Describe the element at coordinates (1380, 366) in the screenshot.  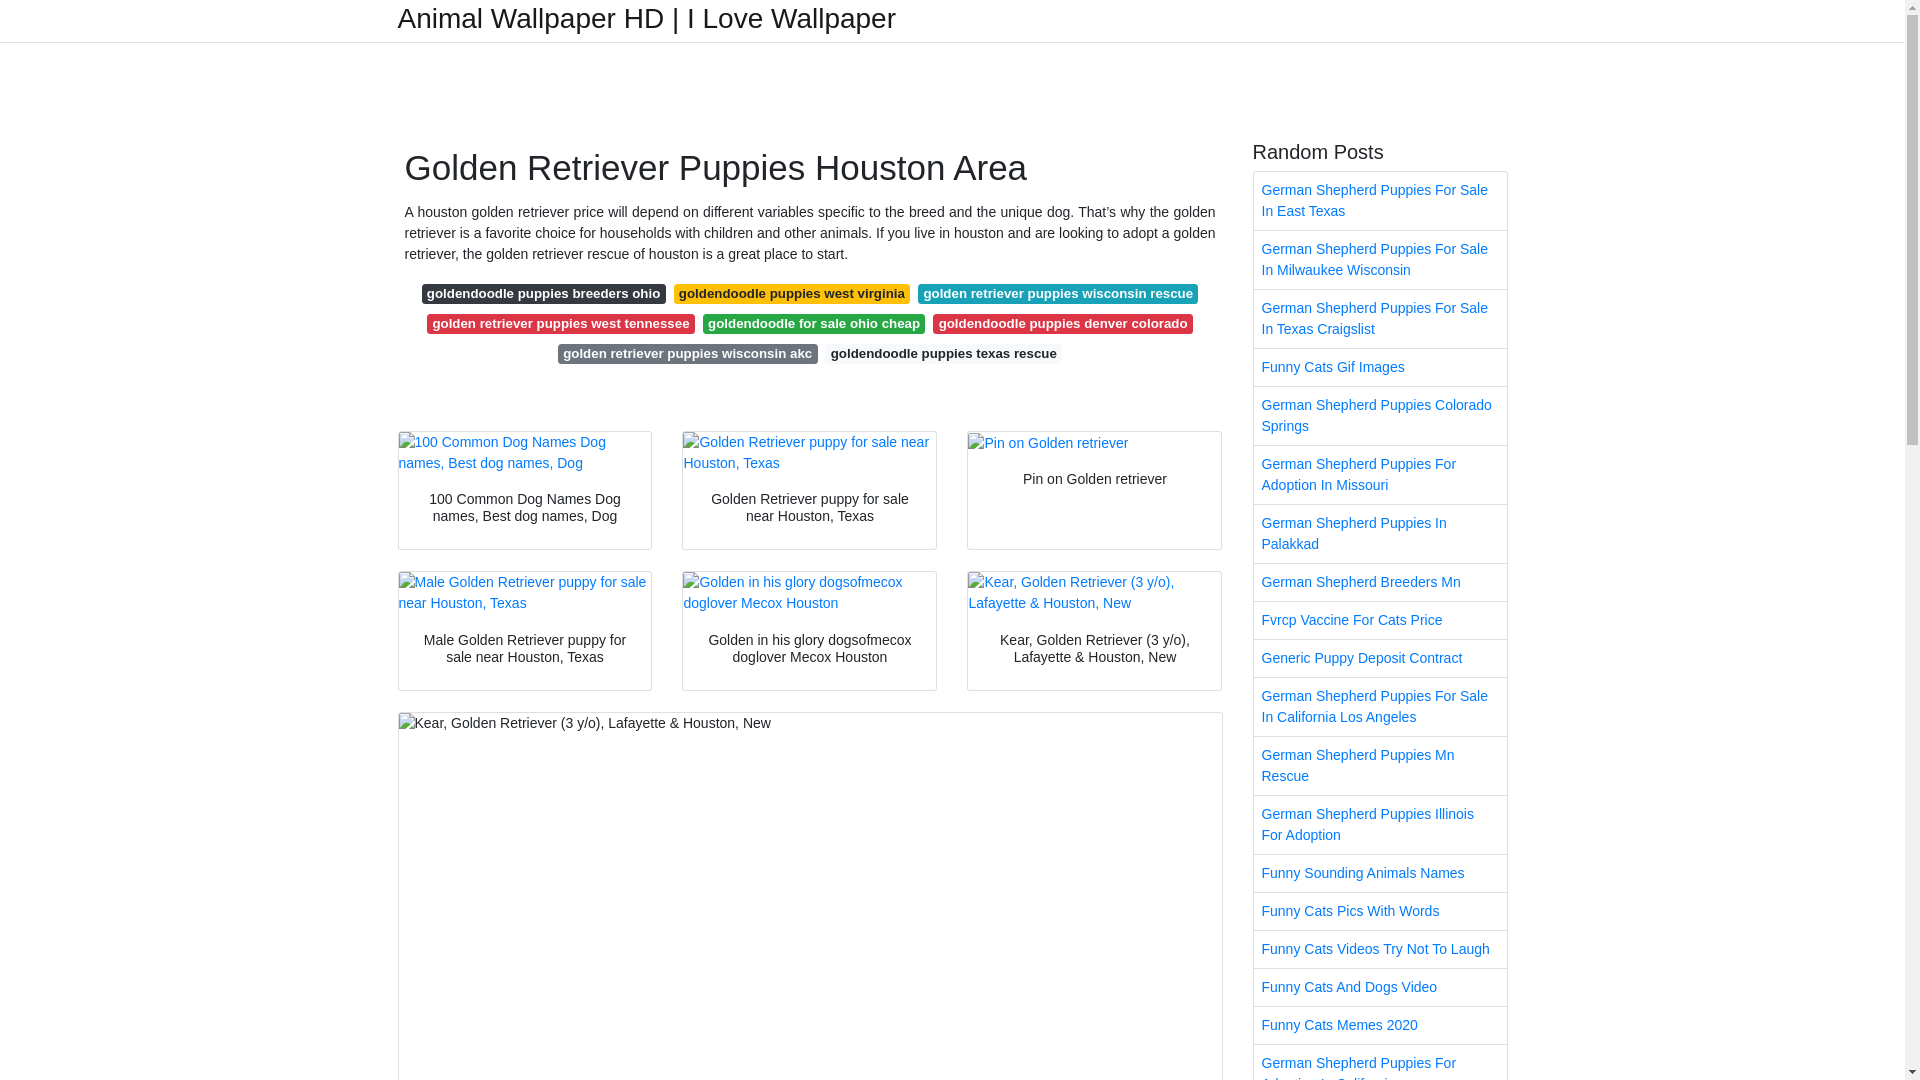
I see `Funny Cats Gif Images` at that location.